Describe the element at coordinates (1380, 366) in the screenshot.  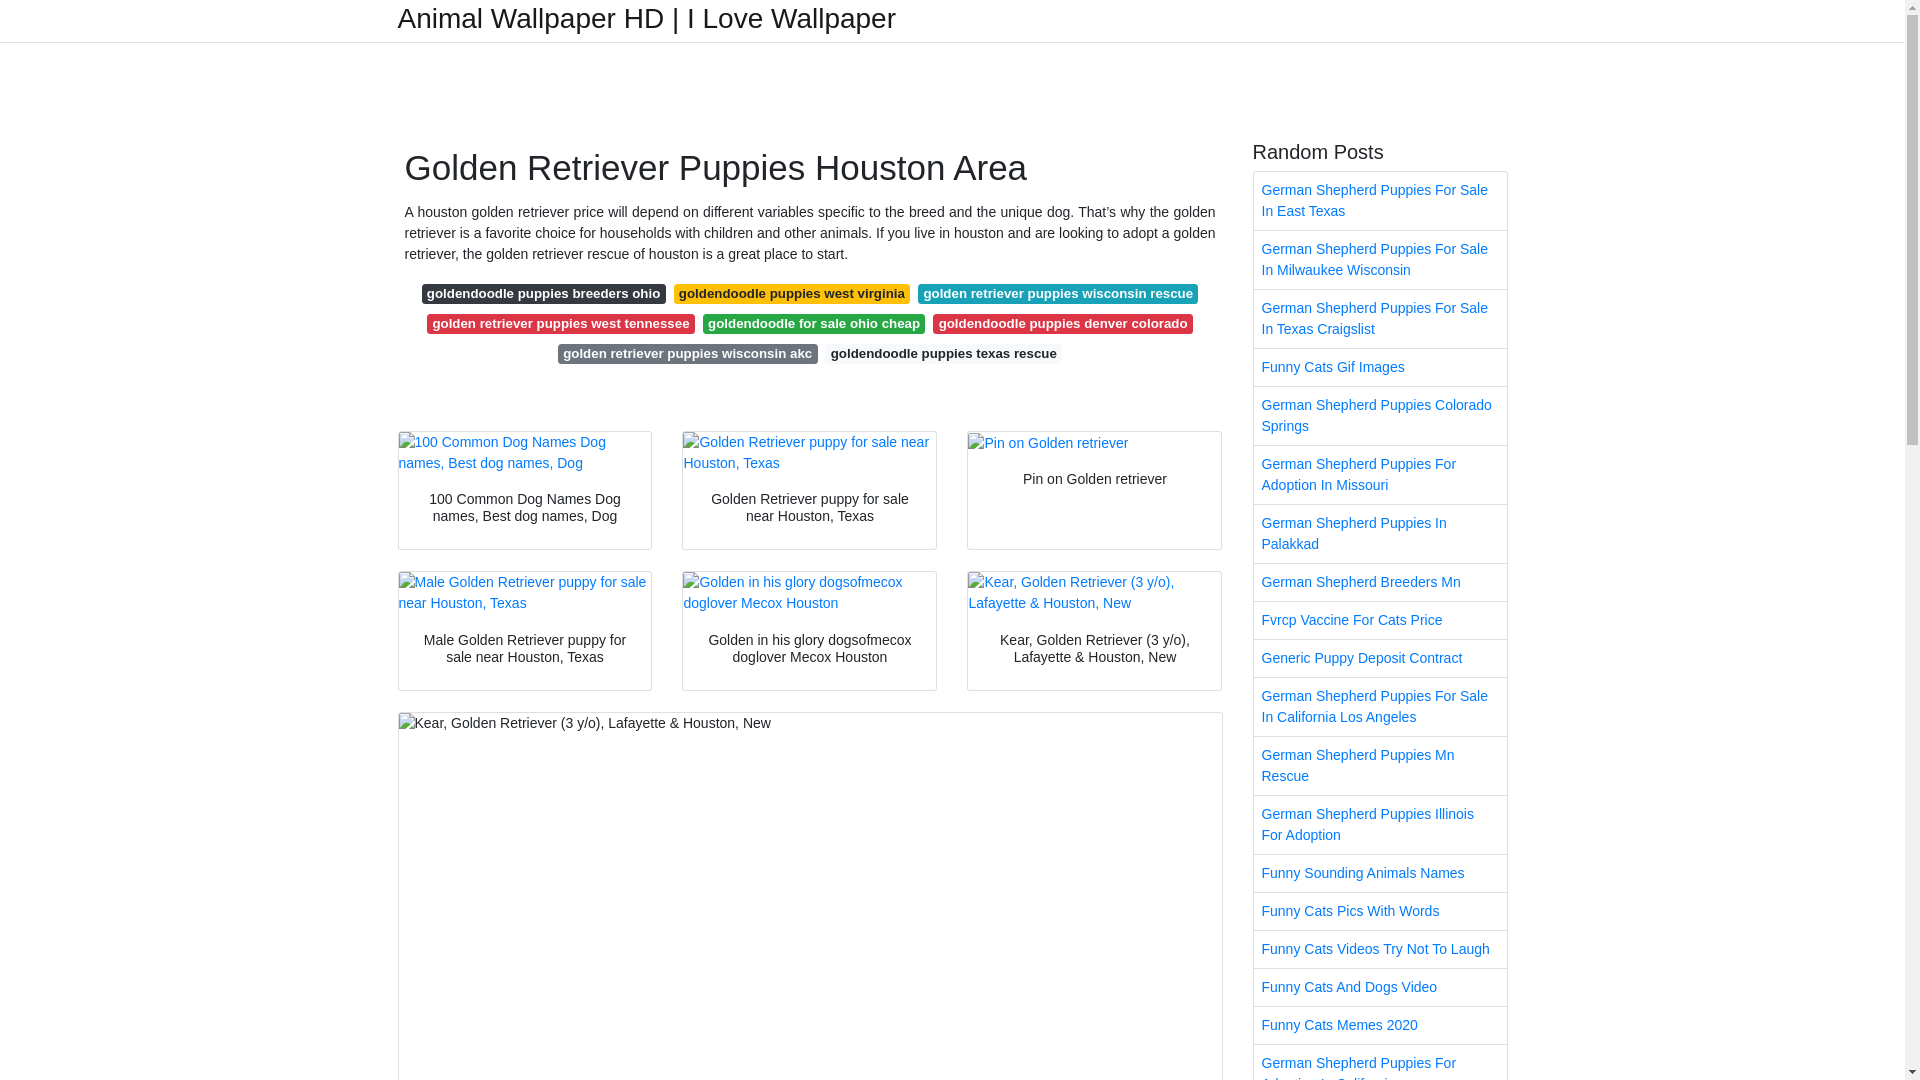
I see `Funny Cats Gif Images` at that location.